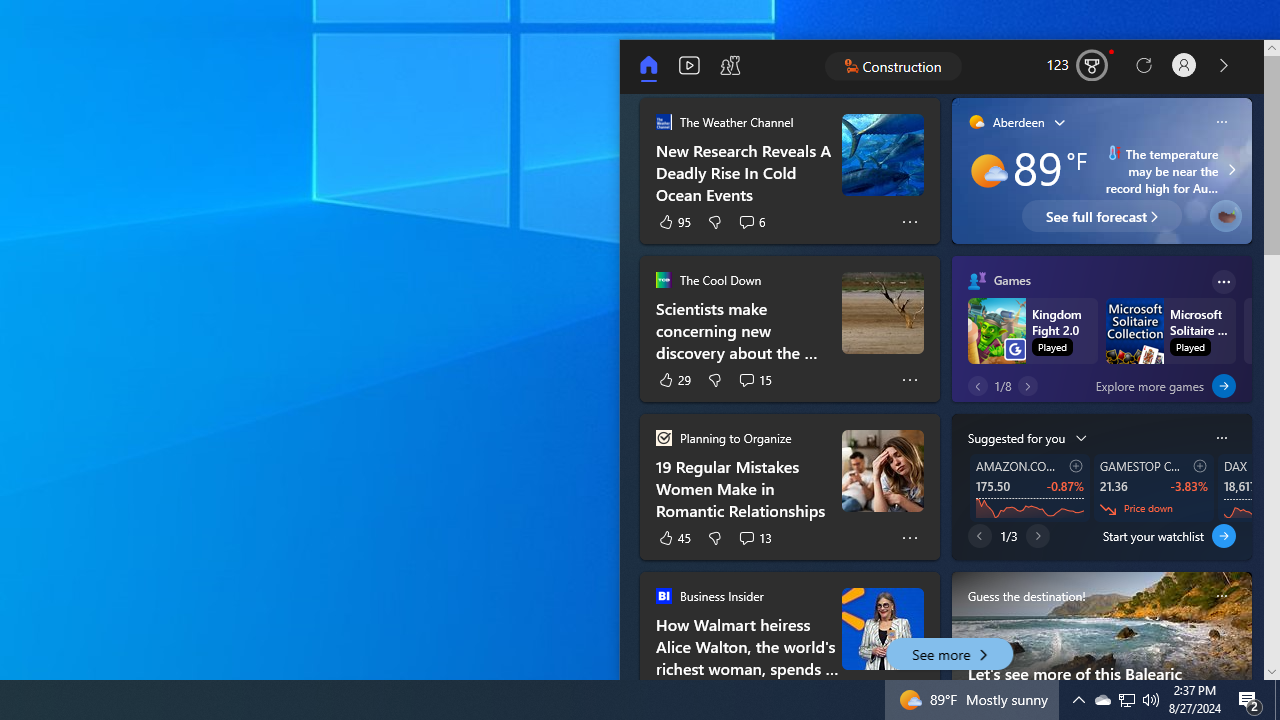  What do you see at coordinates (714, 538) in the screenshot?
I see `Dislike` at bounding box center [714, 538].